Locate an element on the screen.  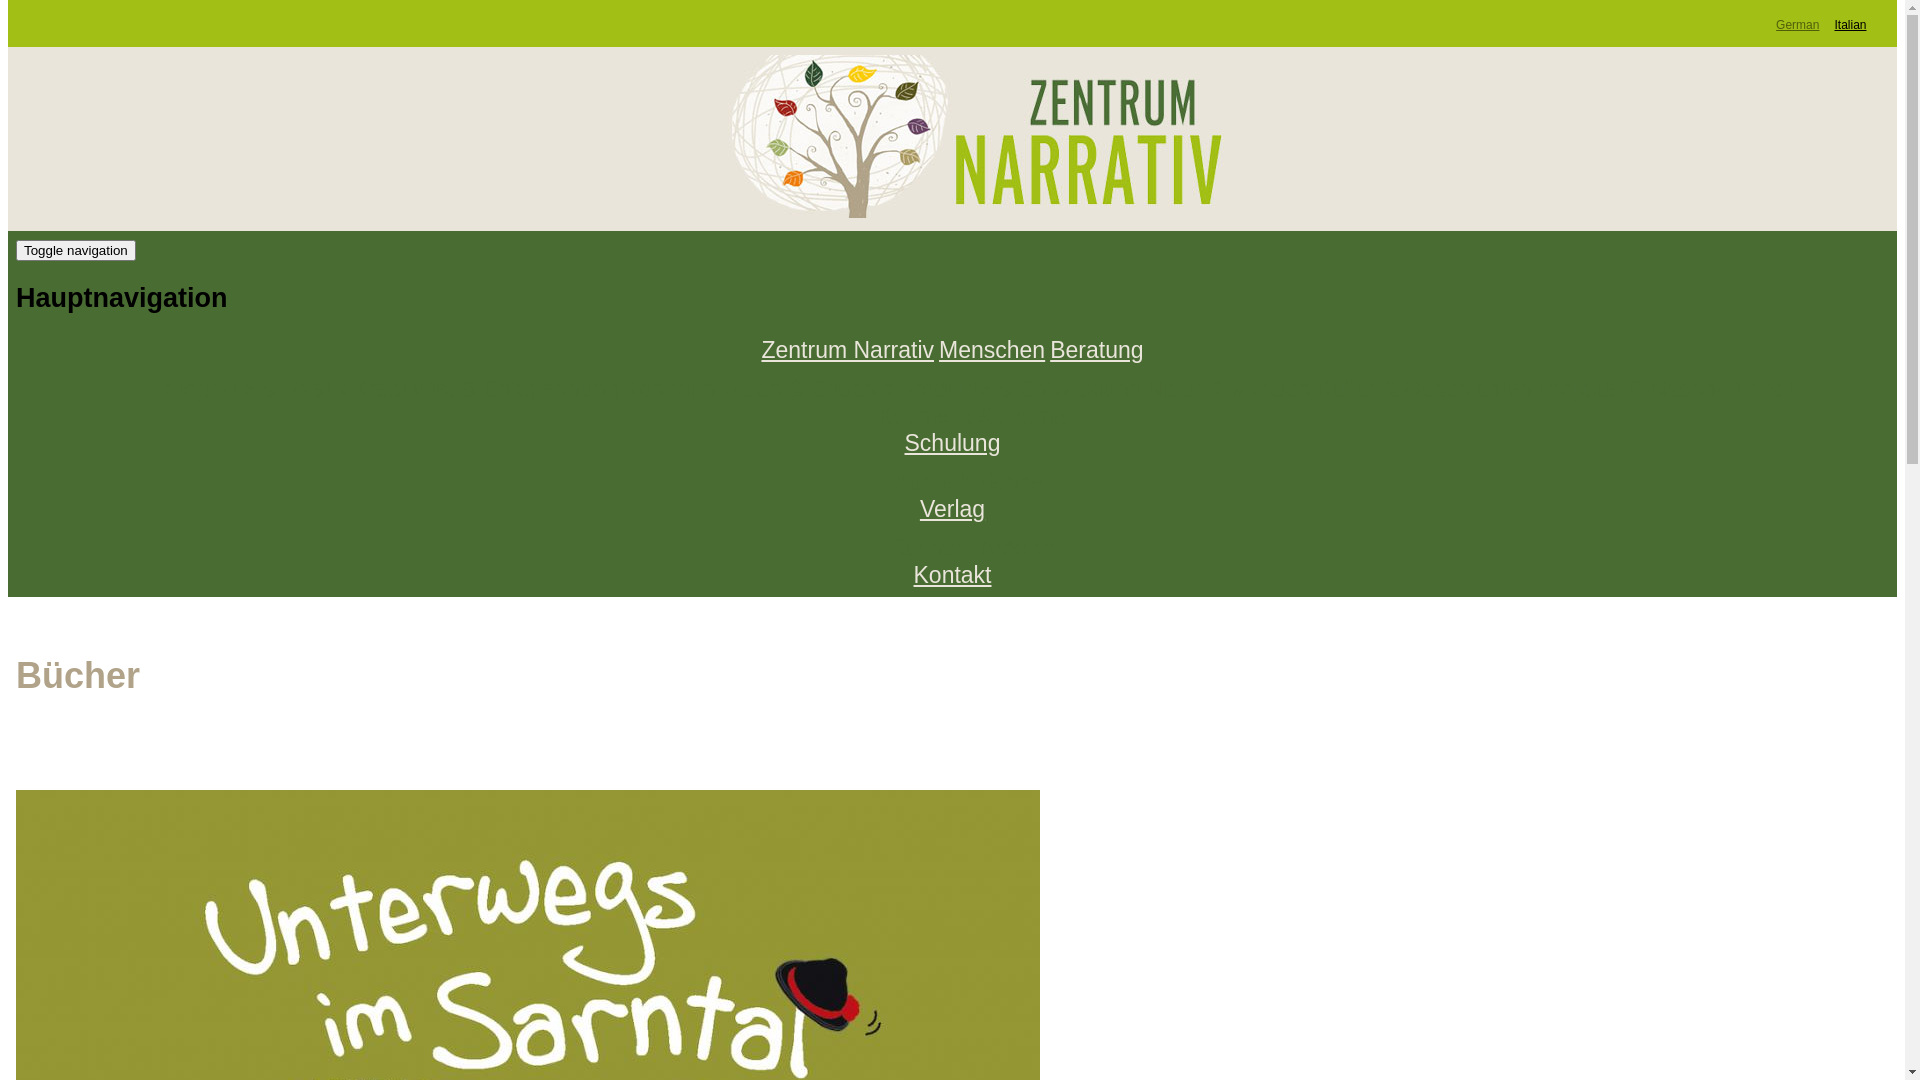
Beratung is located at coordinates (1096, 350).